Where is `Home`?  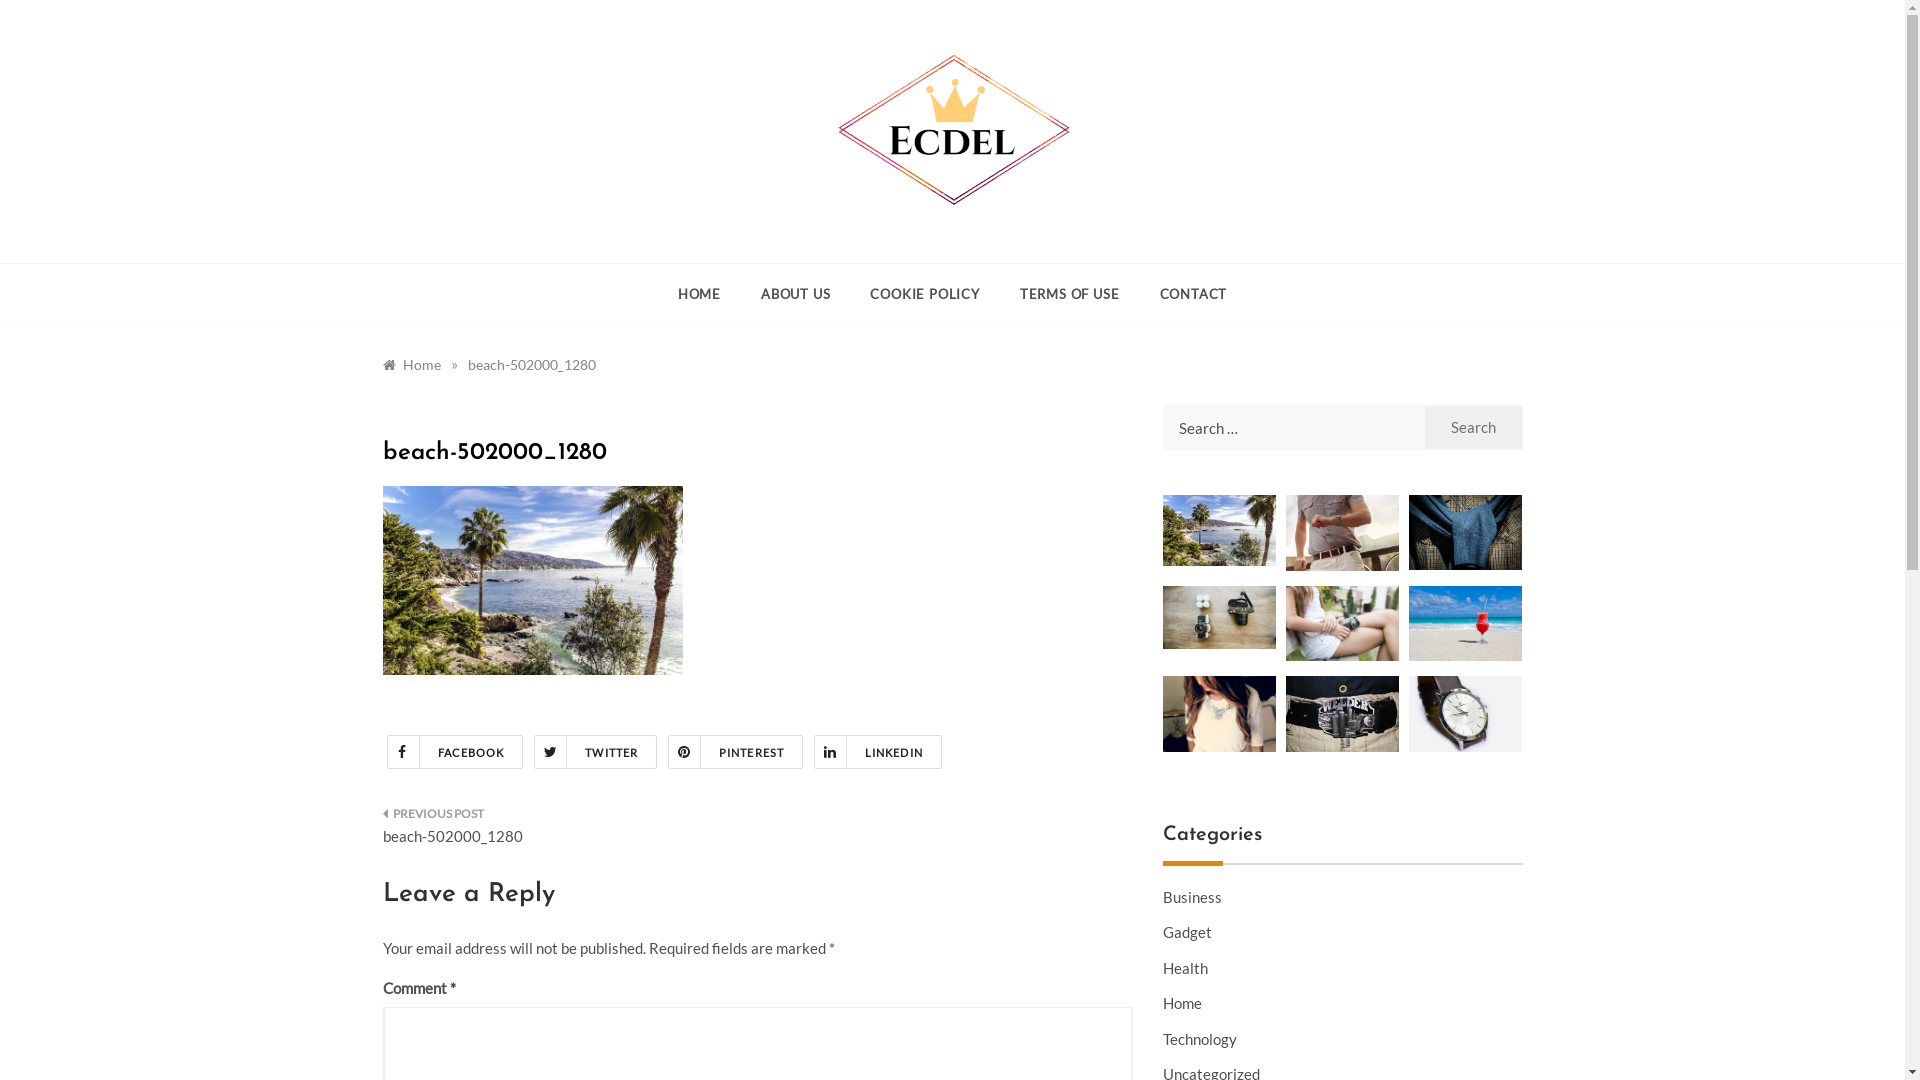 Home is located at coordinates (411, 364).